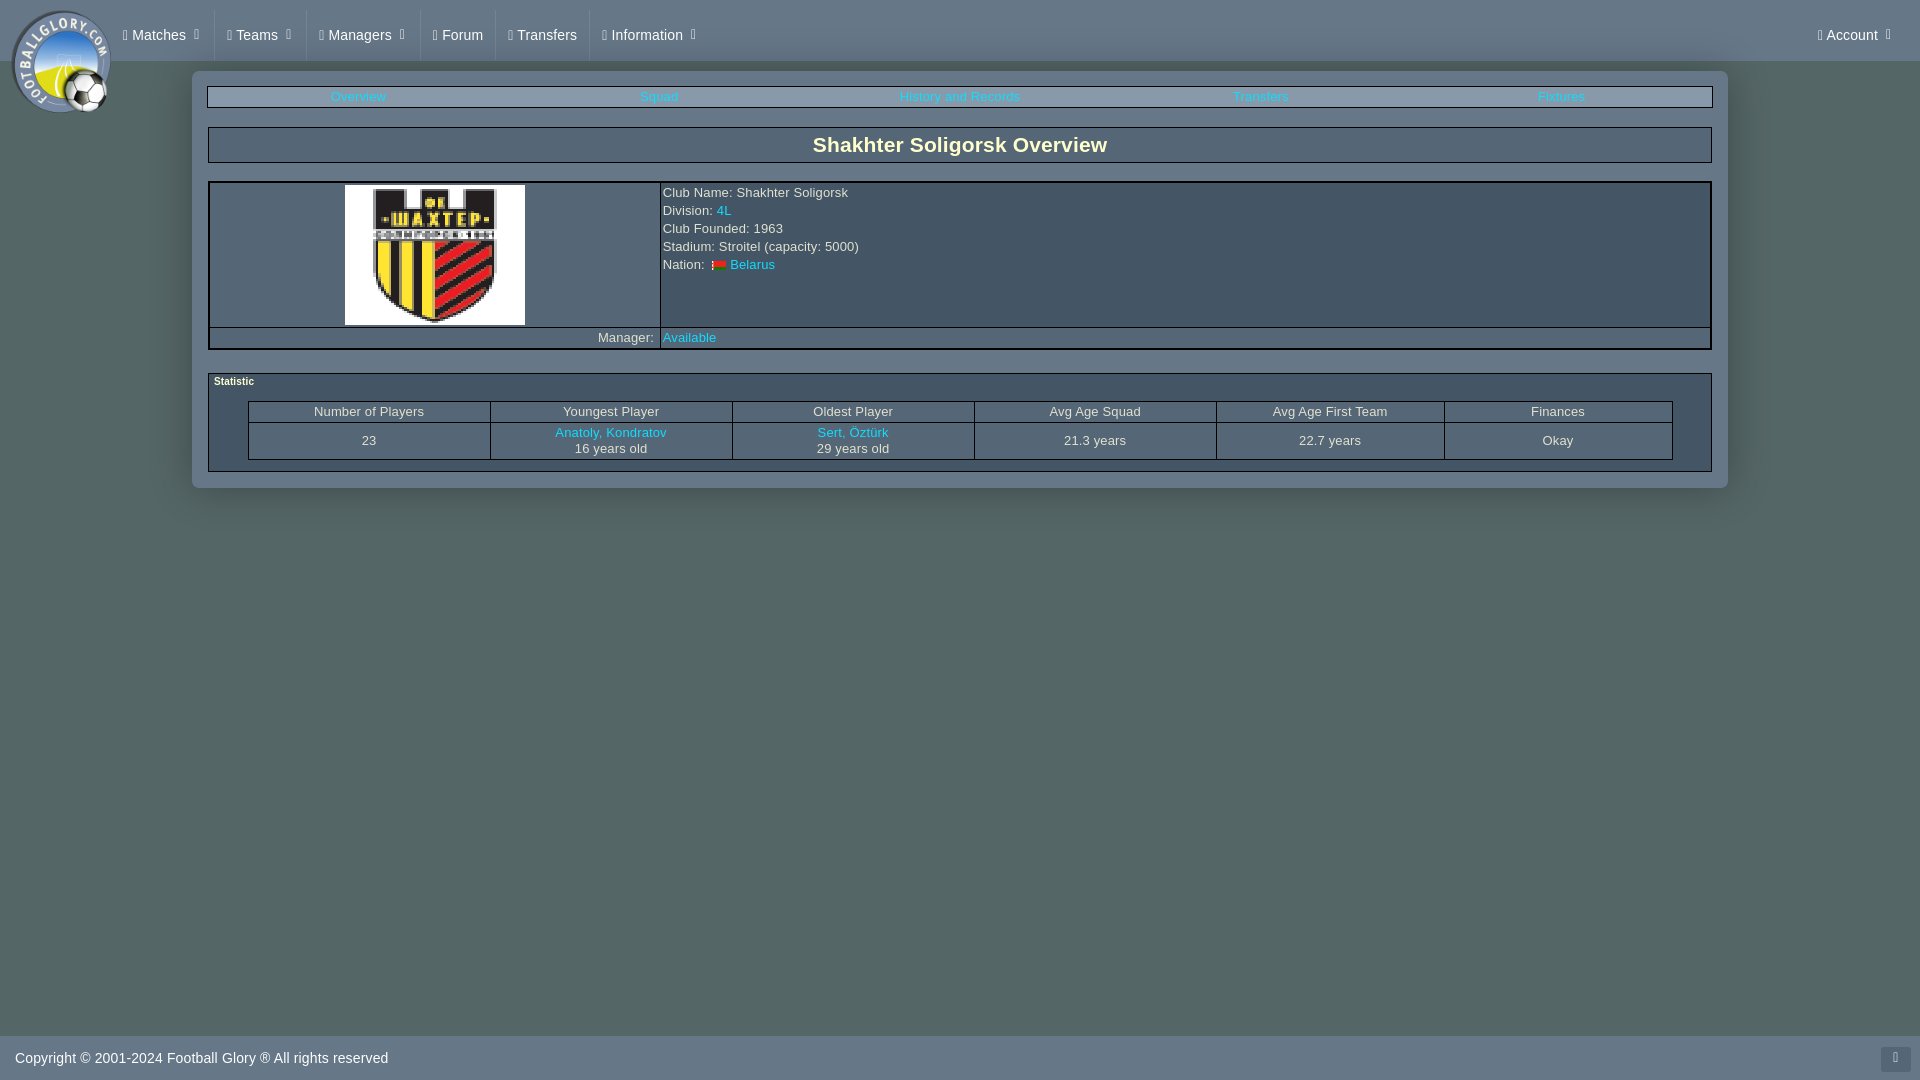 This screenshot has width=1920, height=1080. I want to click on Football Glory Logo, so click(61, 61).